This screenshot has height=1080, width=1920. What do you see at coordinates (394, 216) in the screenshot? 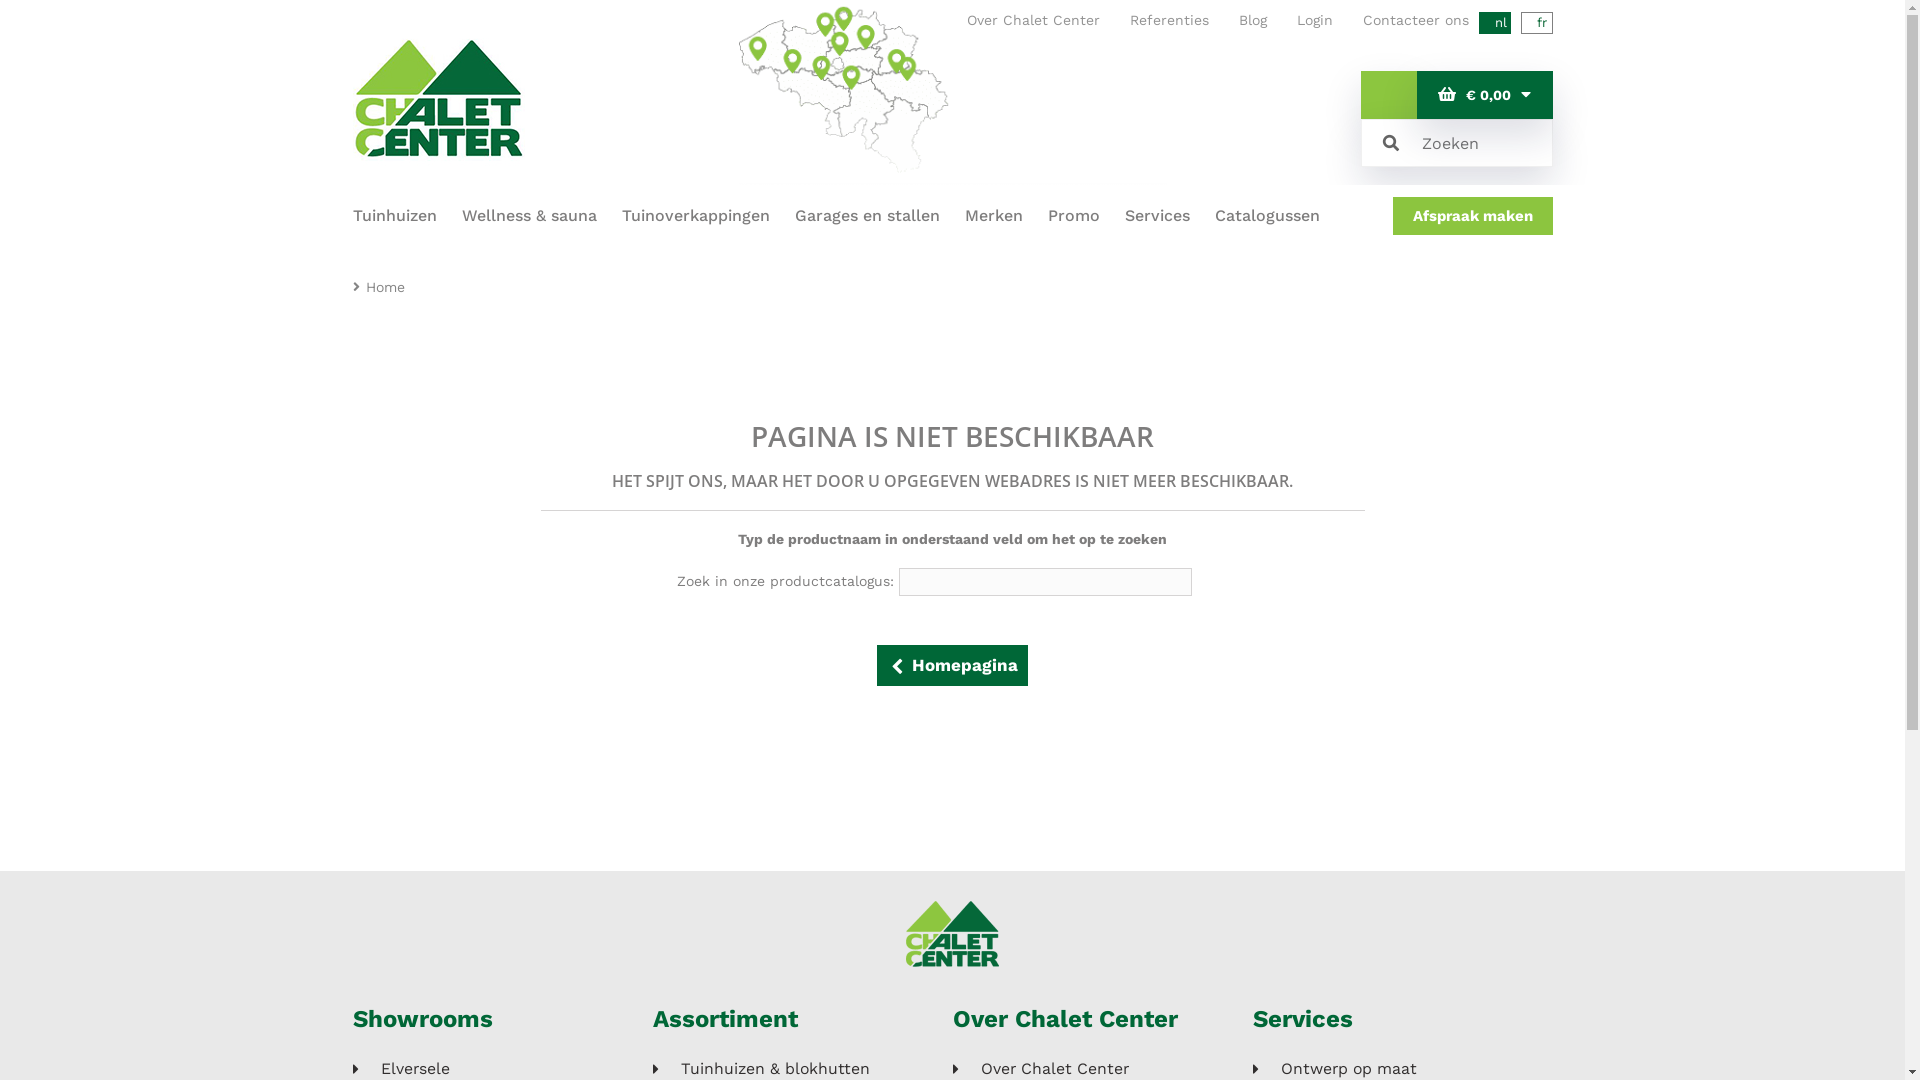
I see `Tuinhuizen` at bounding box center [394, 216].